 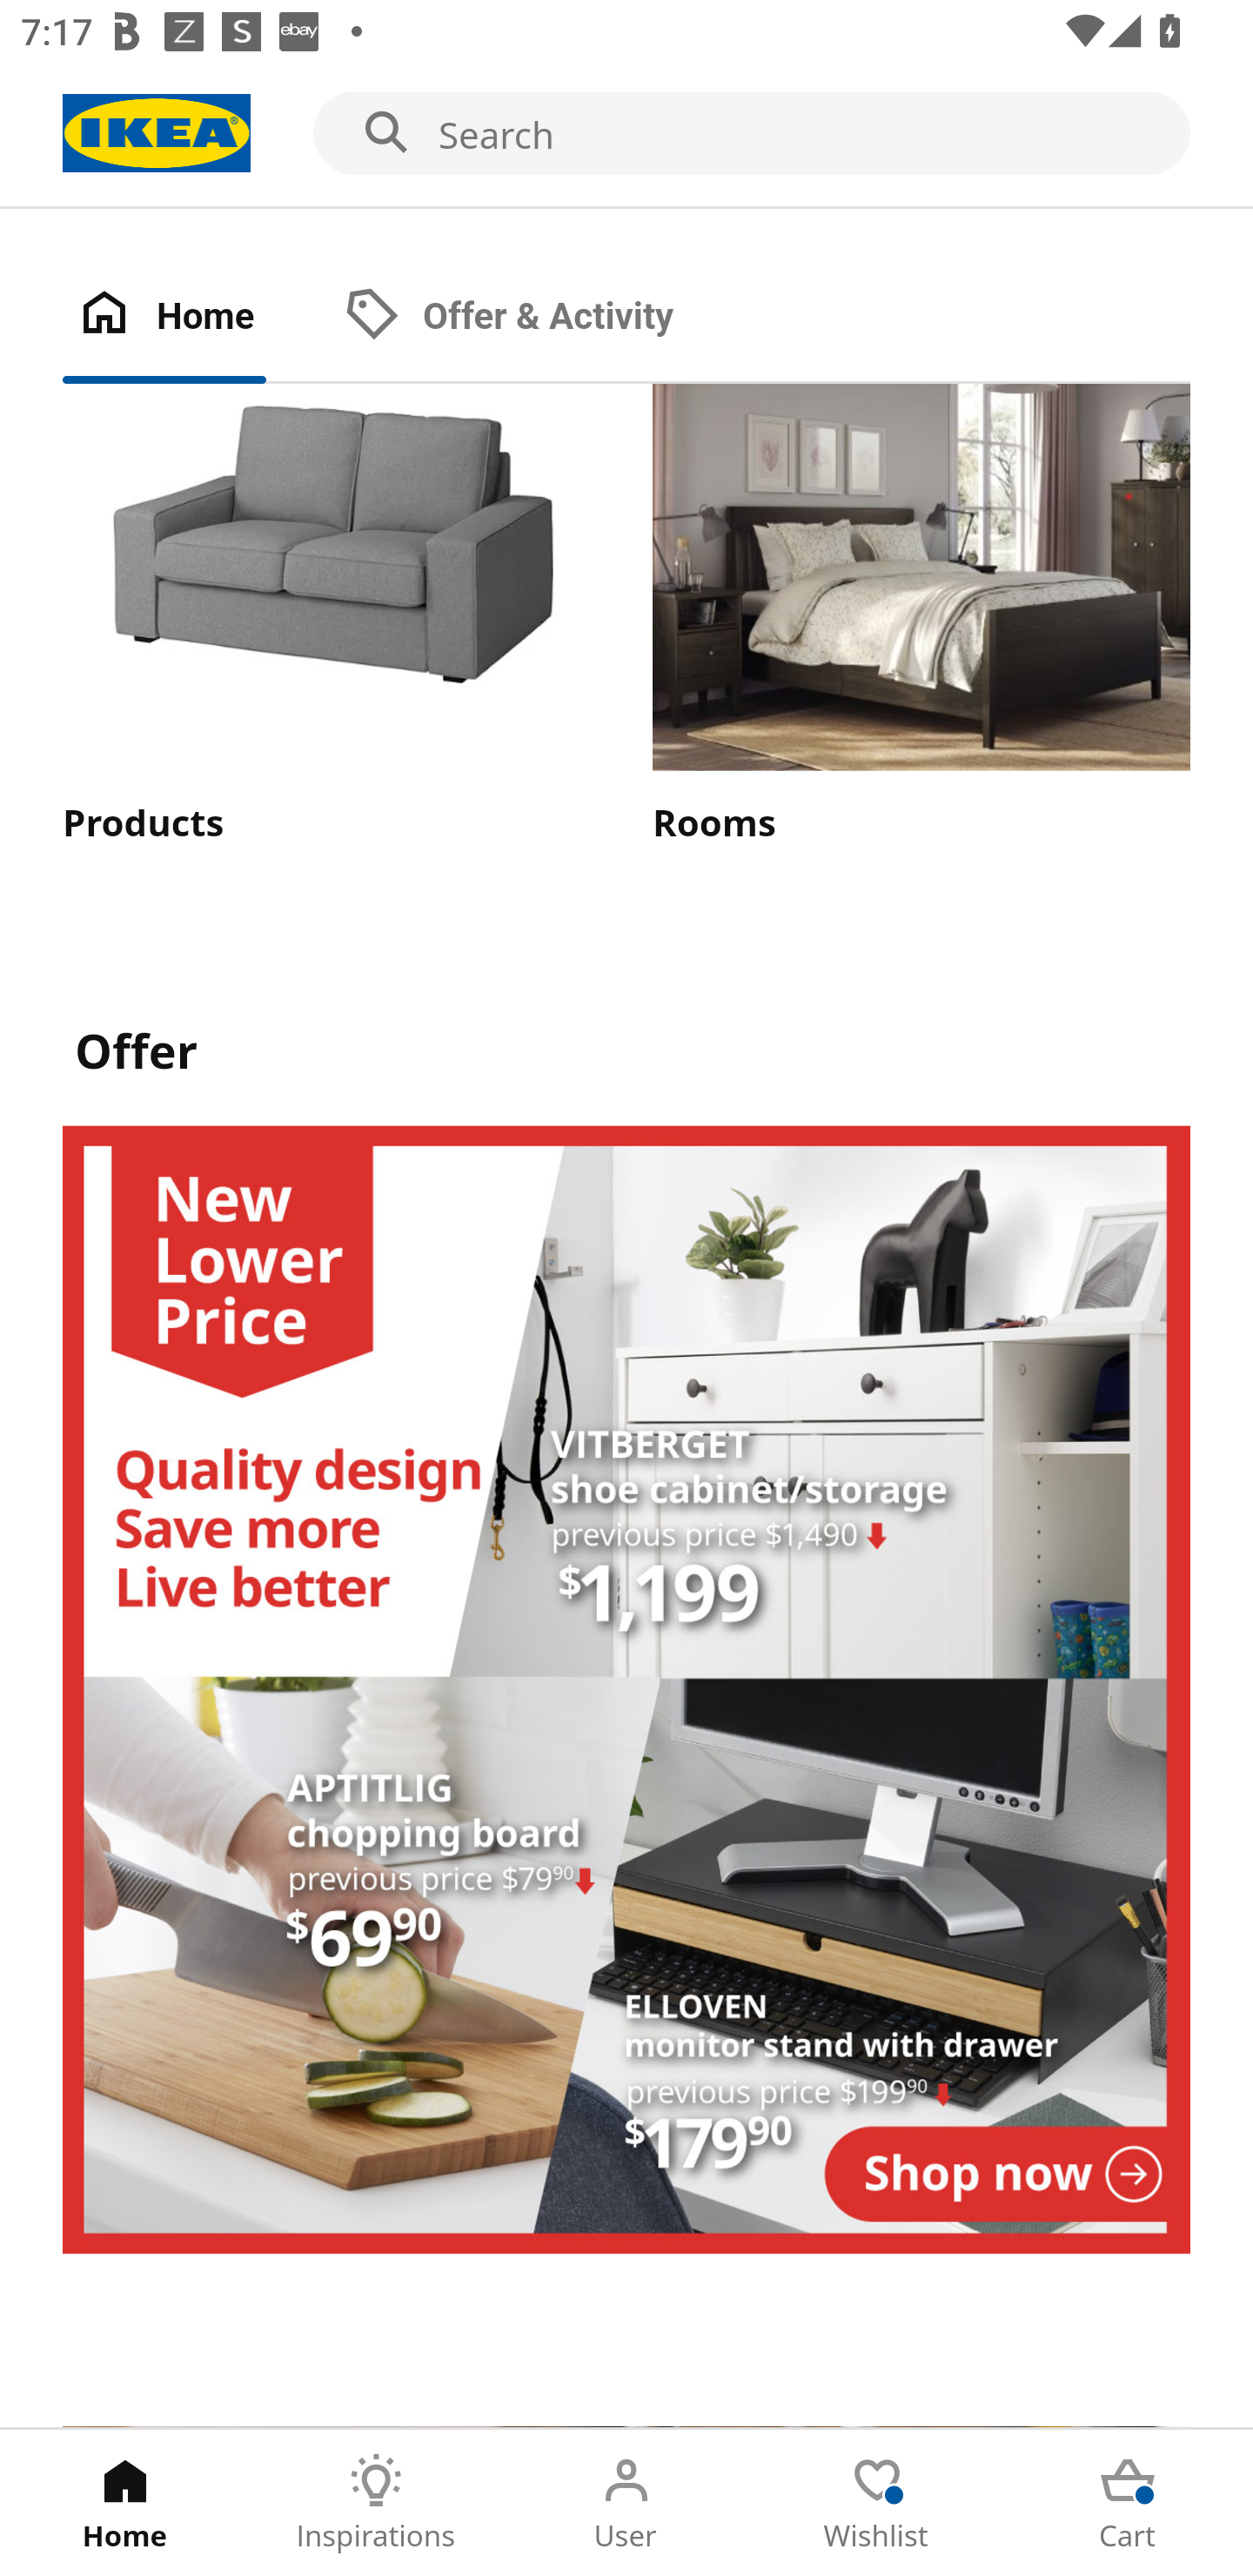 I want to click on Search, so click(x=626, y=134).